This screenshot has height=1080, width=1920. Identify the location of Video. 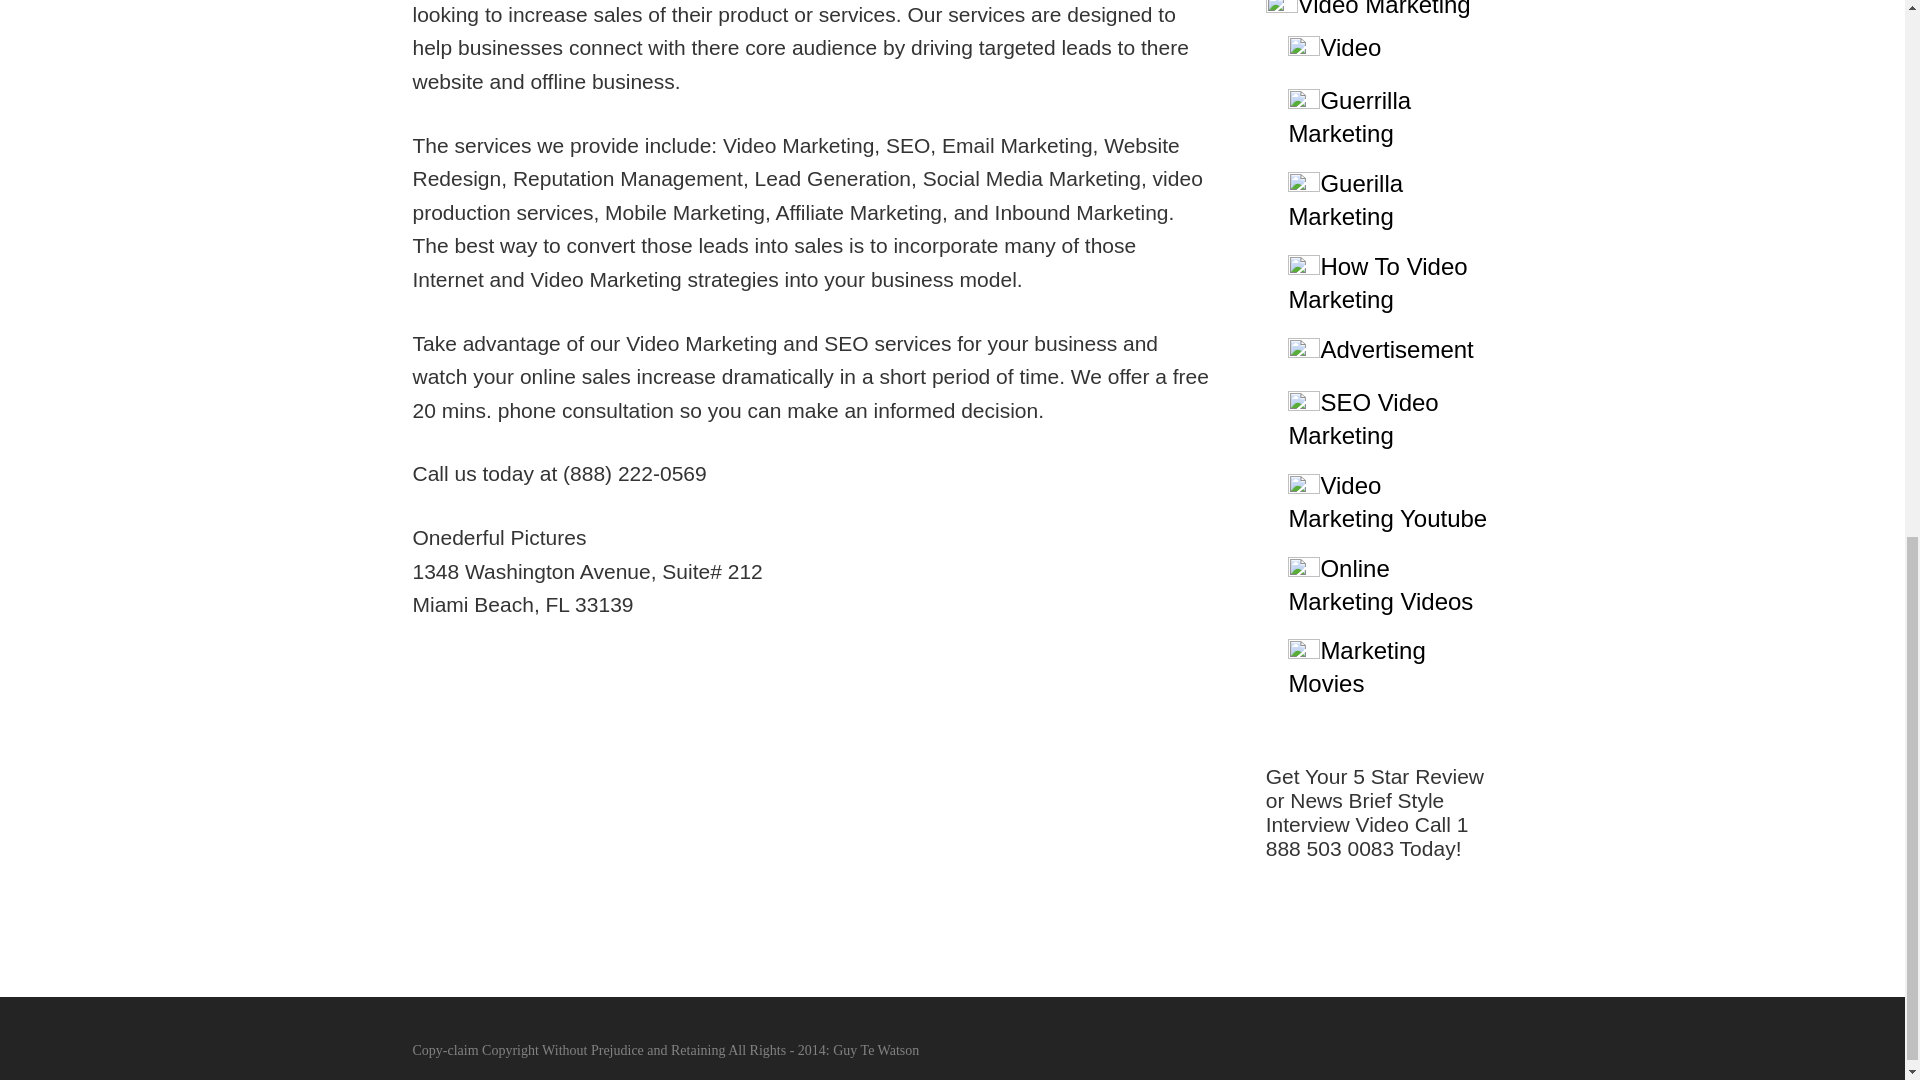
(1350, 46).